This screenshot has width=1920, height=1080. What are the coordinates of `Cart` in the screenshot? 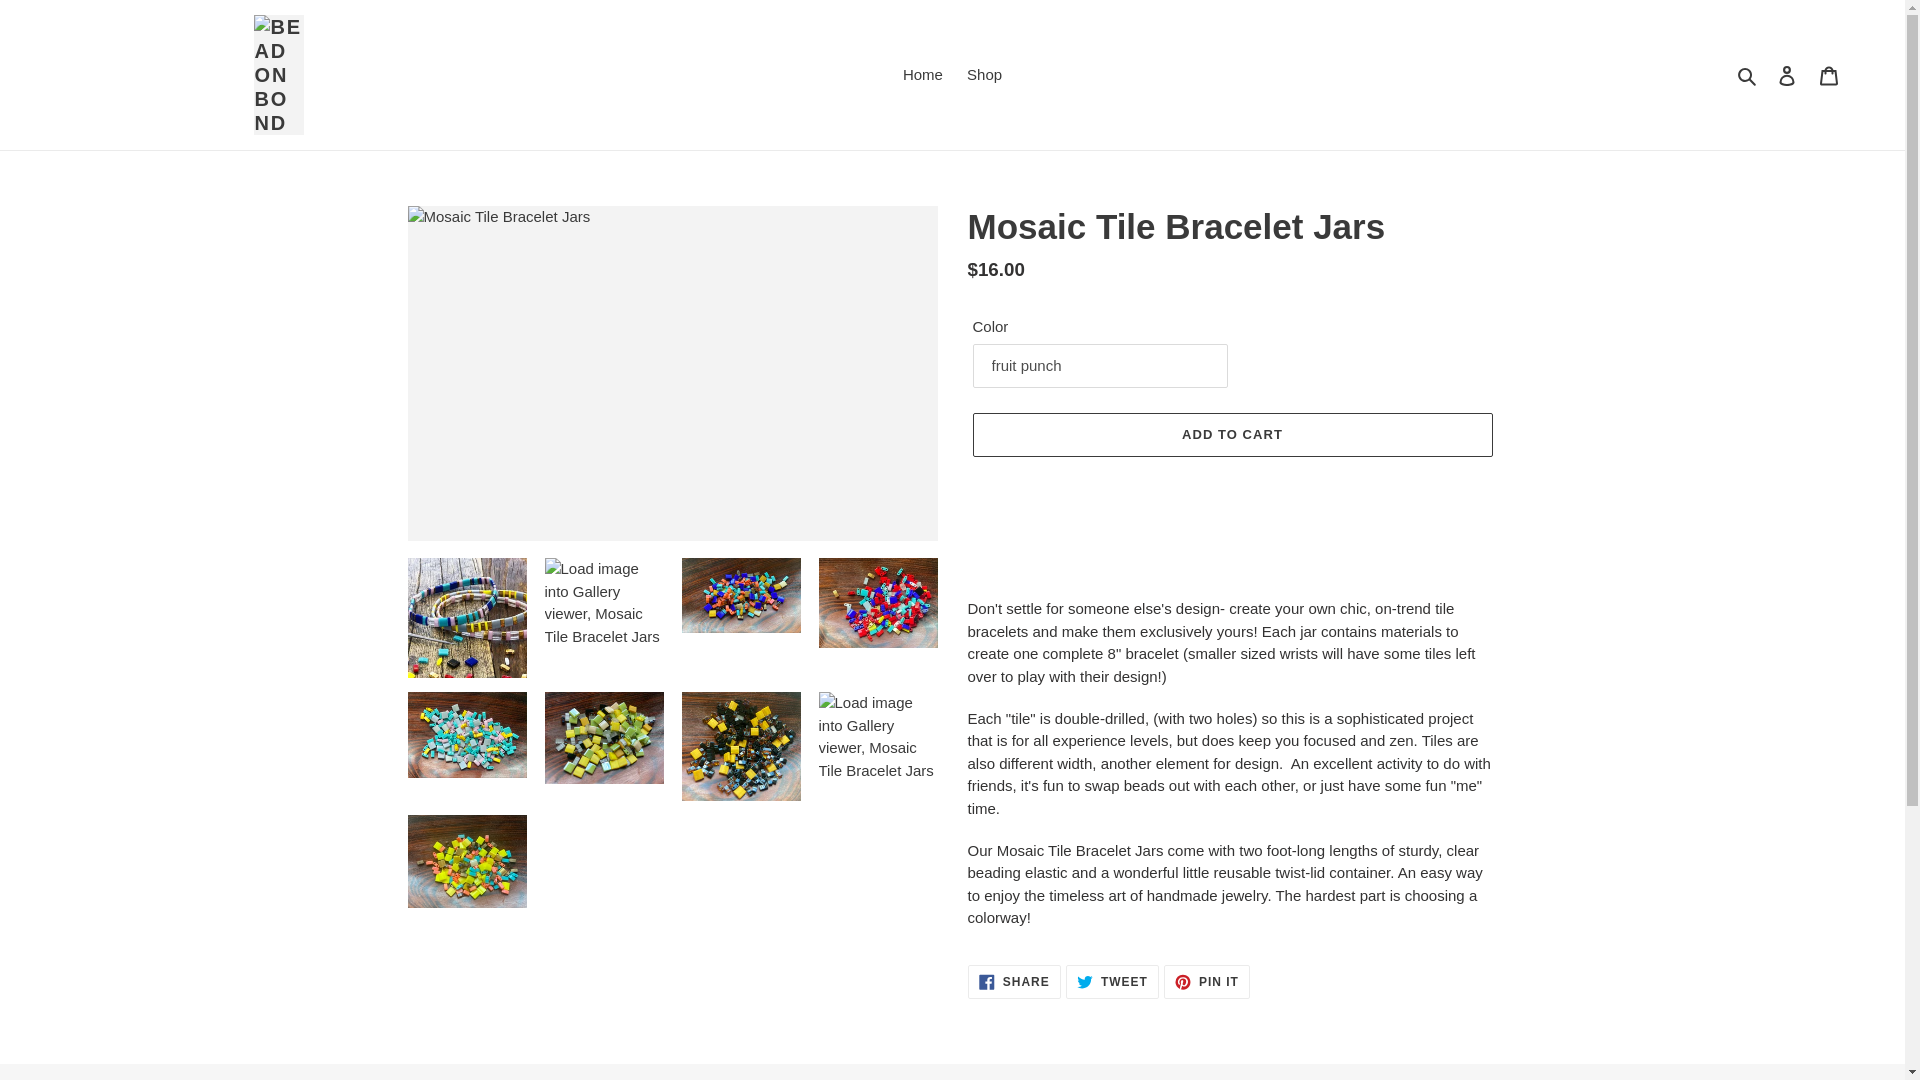 It's located at (922, 74).